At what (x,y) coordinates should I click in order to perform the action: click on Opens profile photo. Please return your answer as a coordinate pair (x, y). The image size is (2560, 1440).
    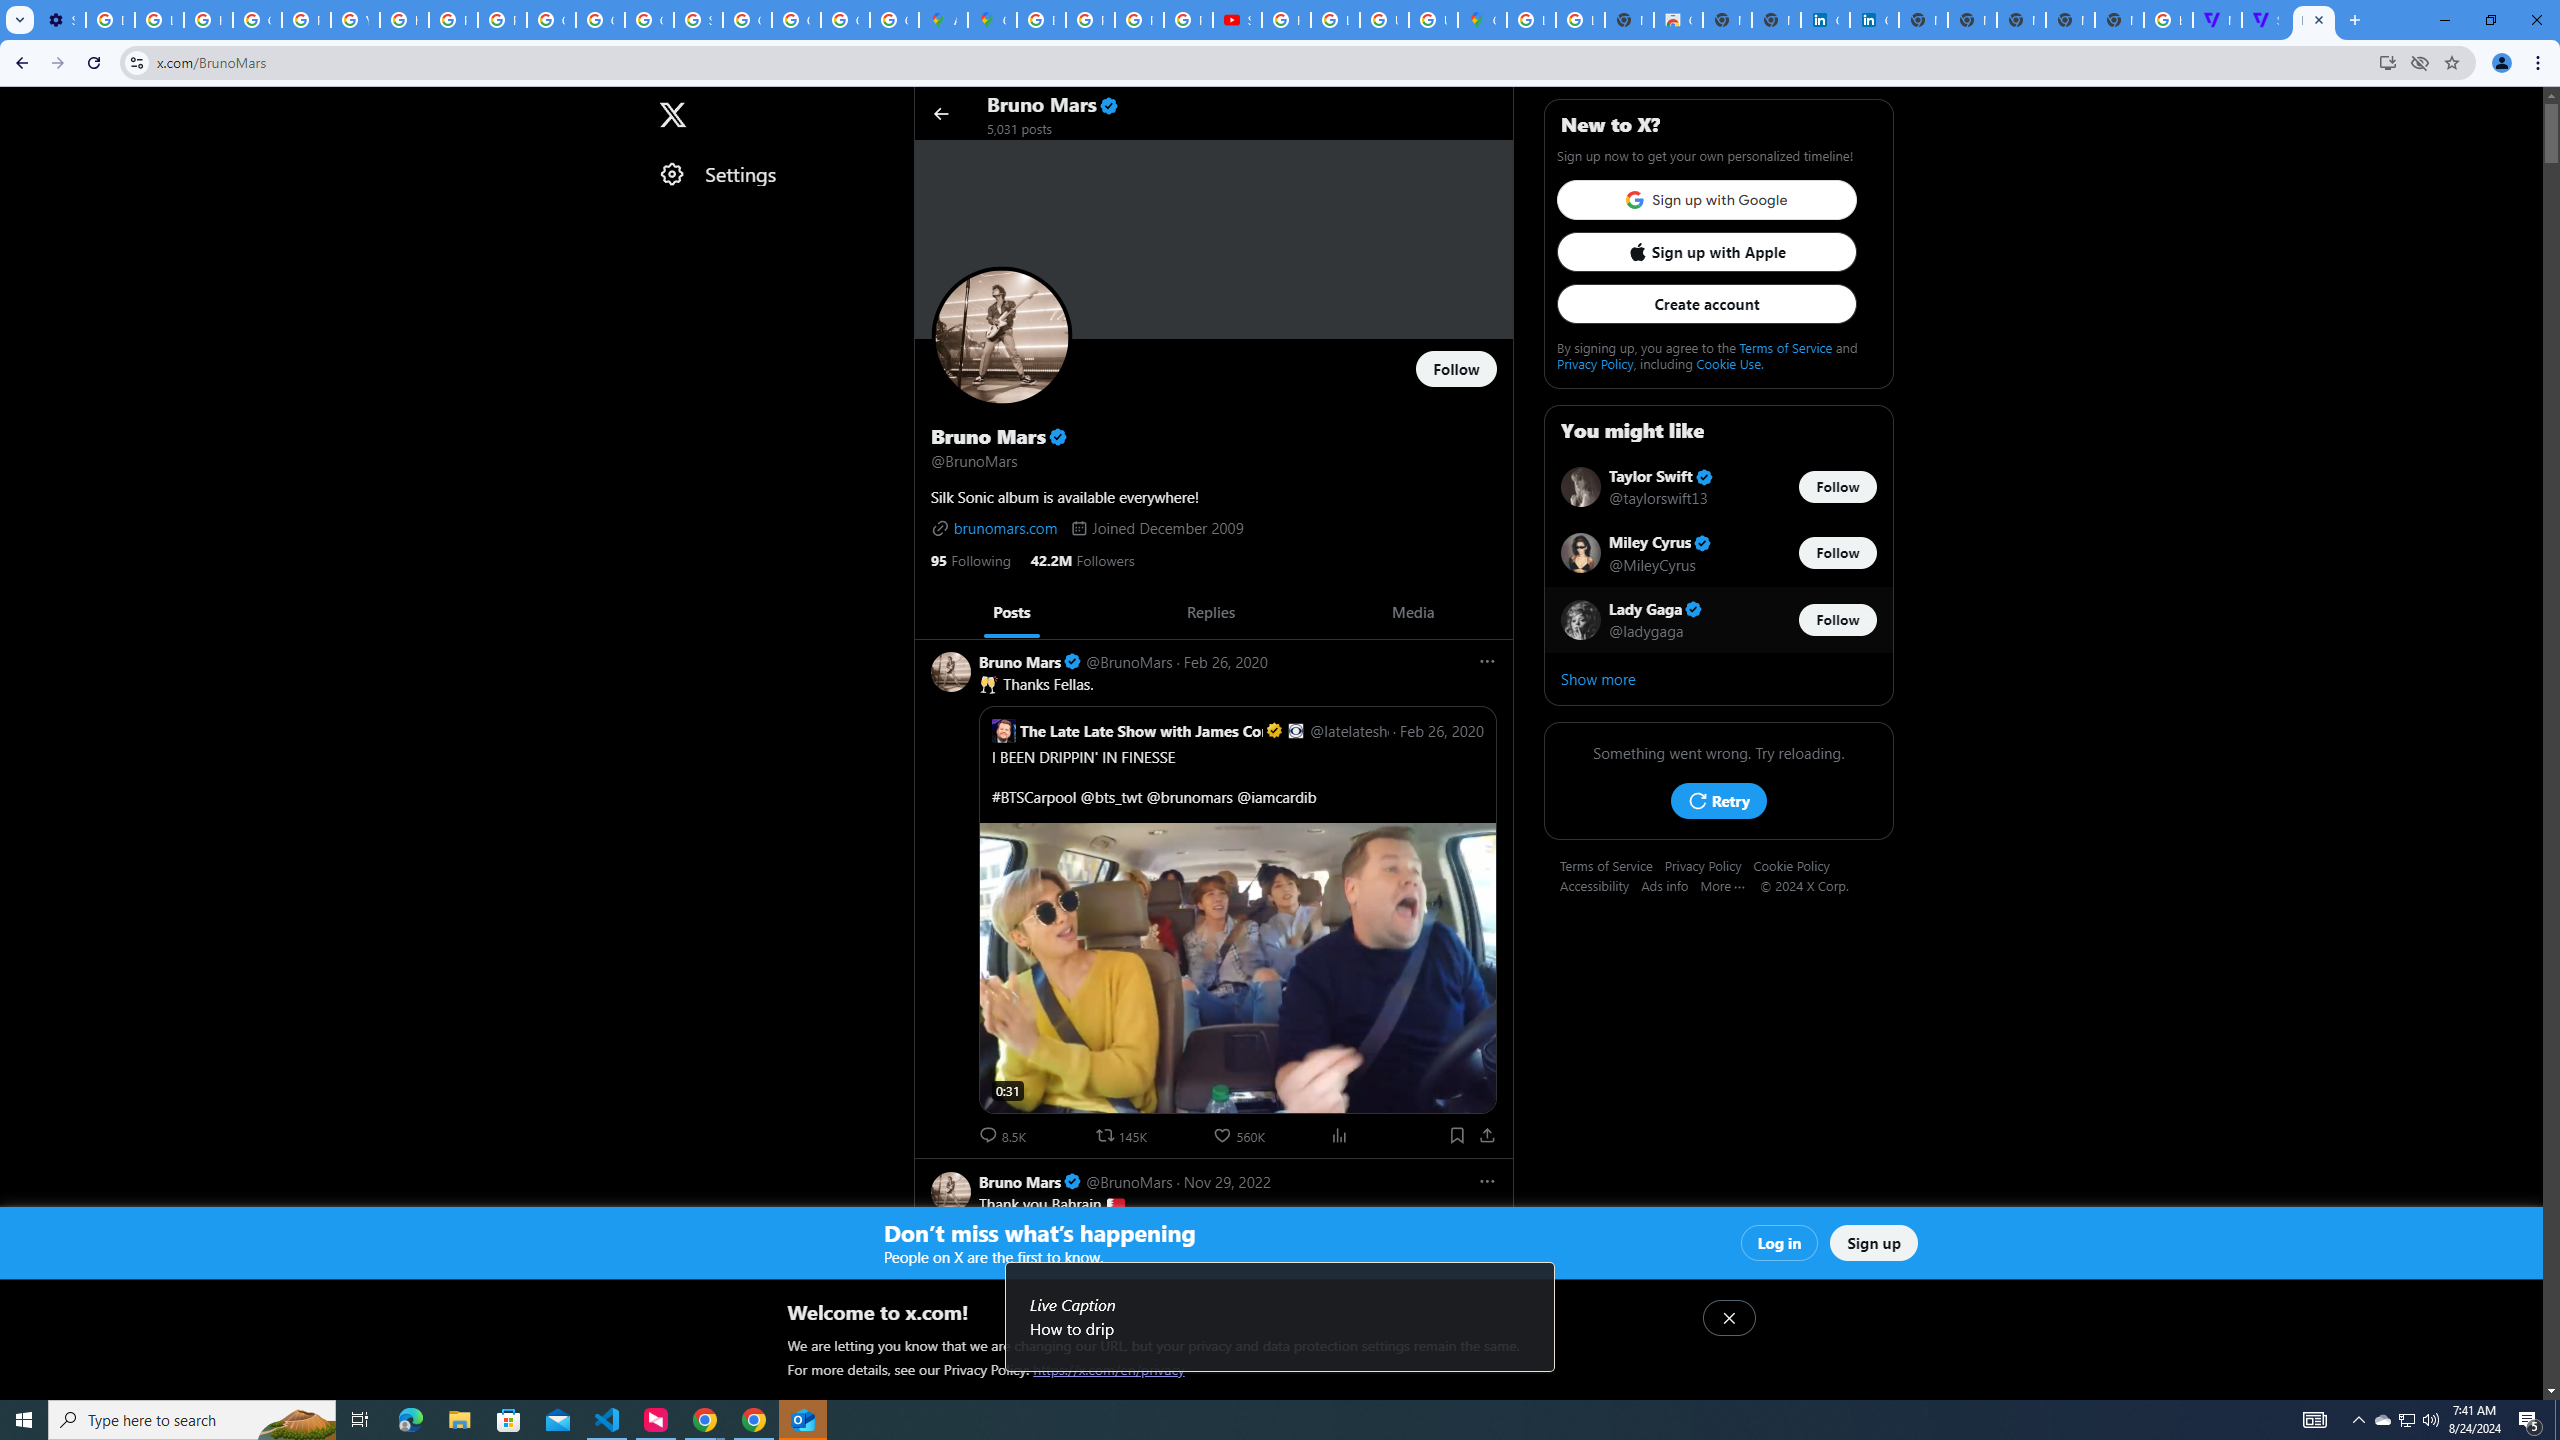
    Looking at the image, I should click on (1002, 336).